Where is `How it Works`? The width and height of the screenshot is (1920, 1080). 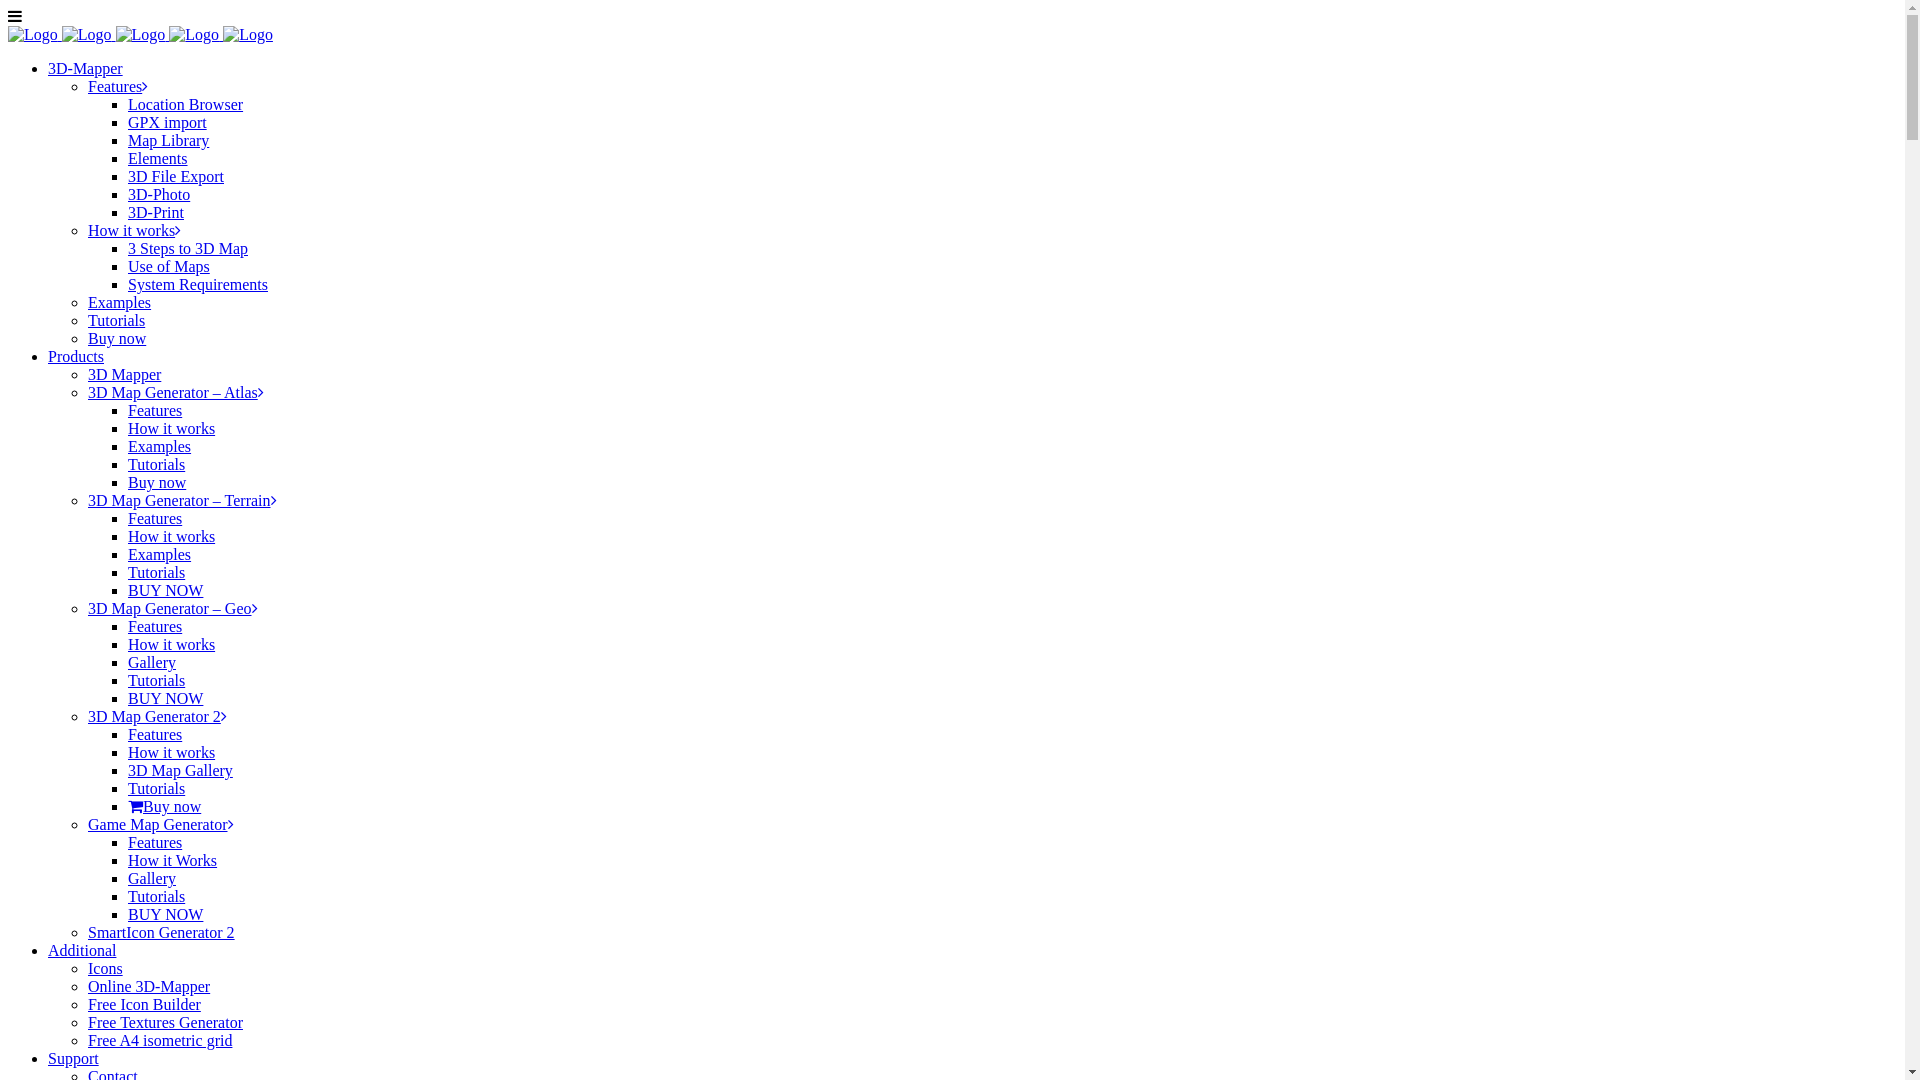 How it Works is located at coordinates (172, 860).